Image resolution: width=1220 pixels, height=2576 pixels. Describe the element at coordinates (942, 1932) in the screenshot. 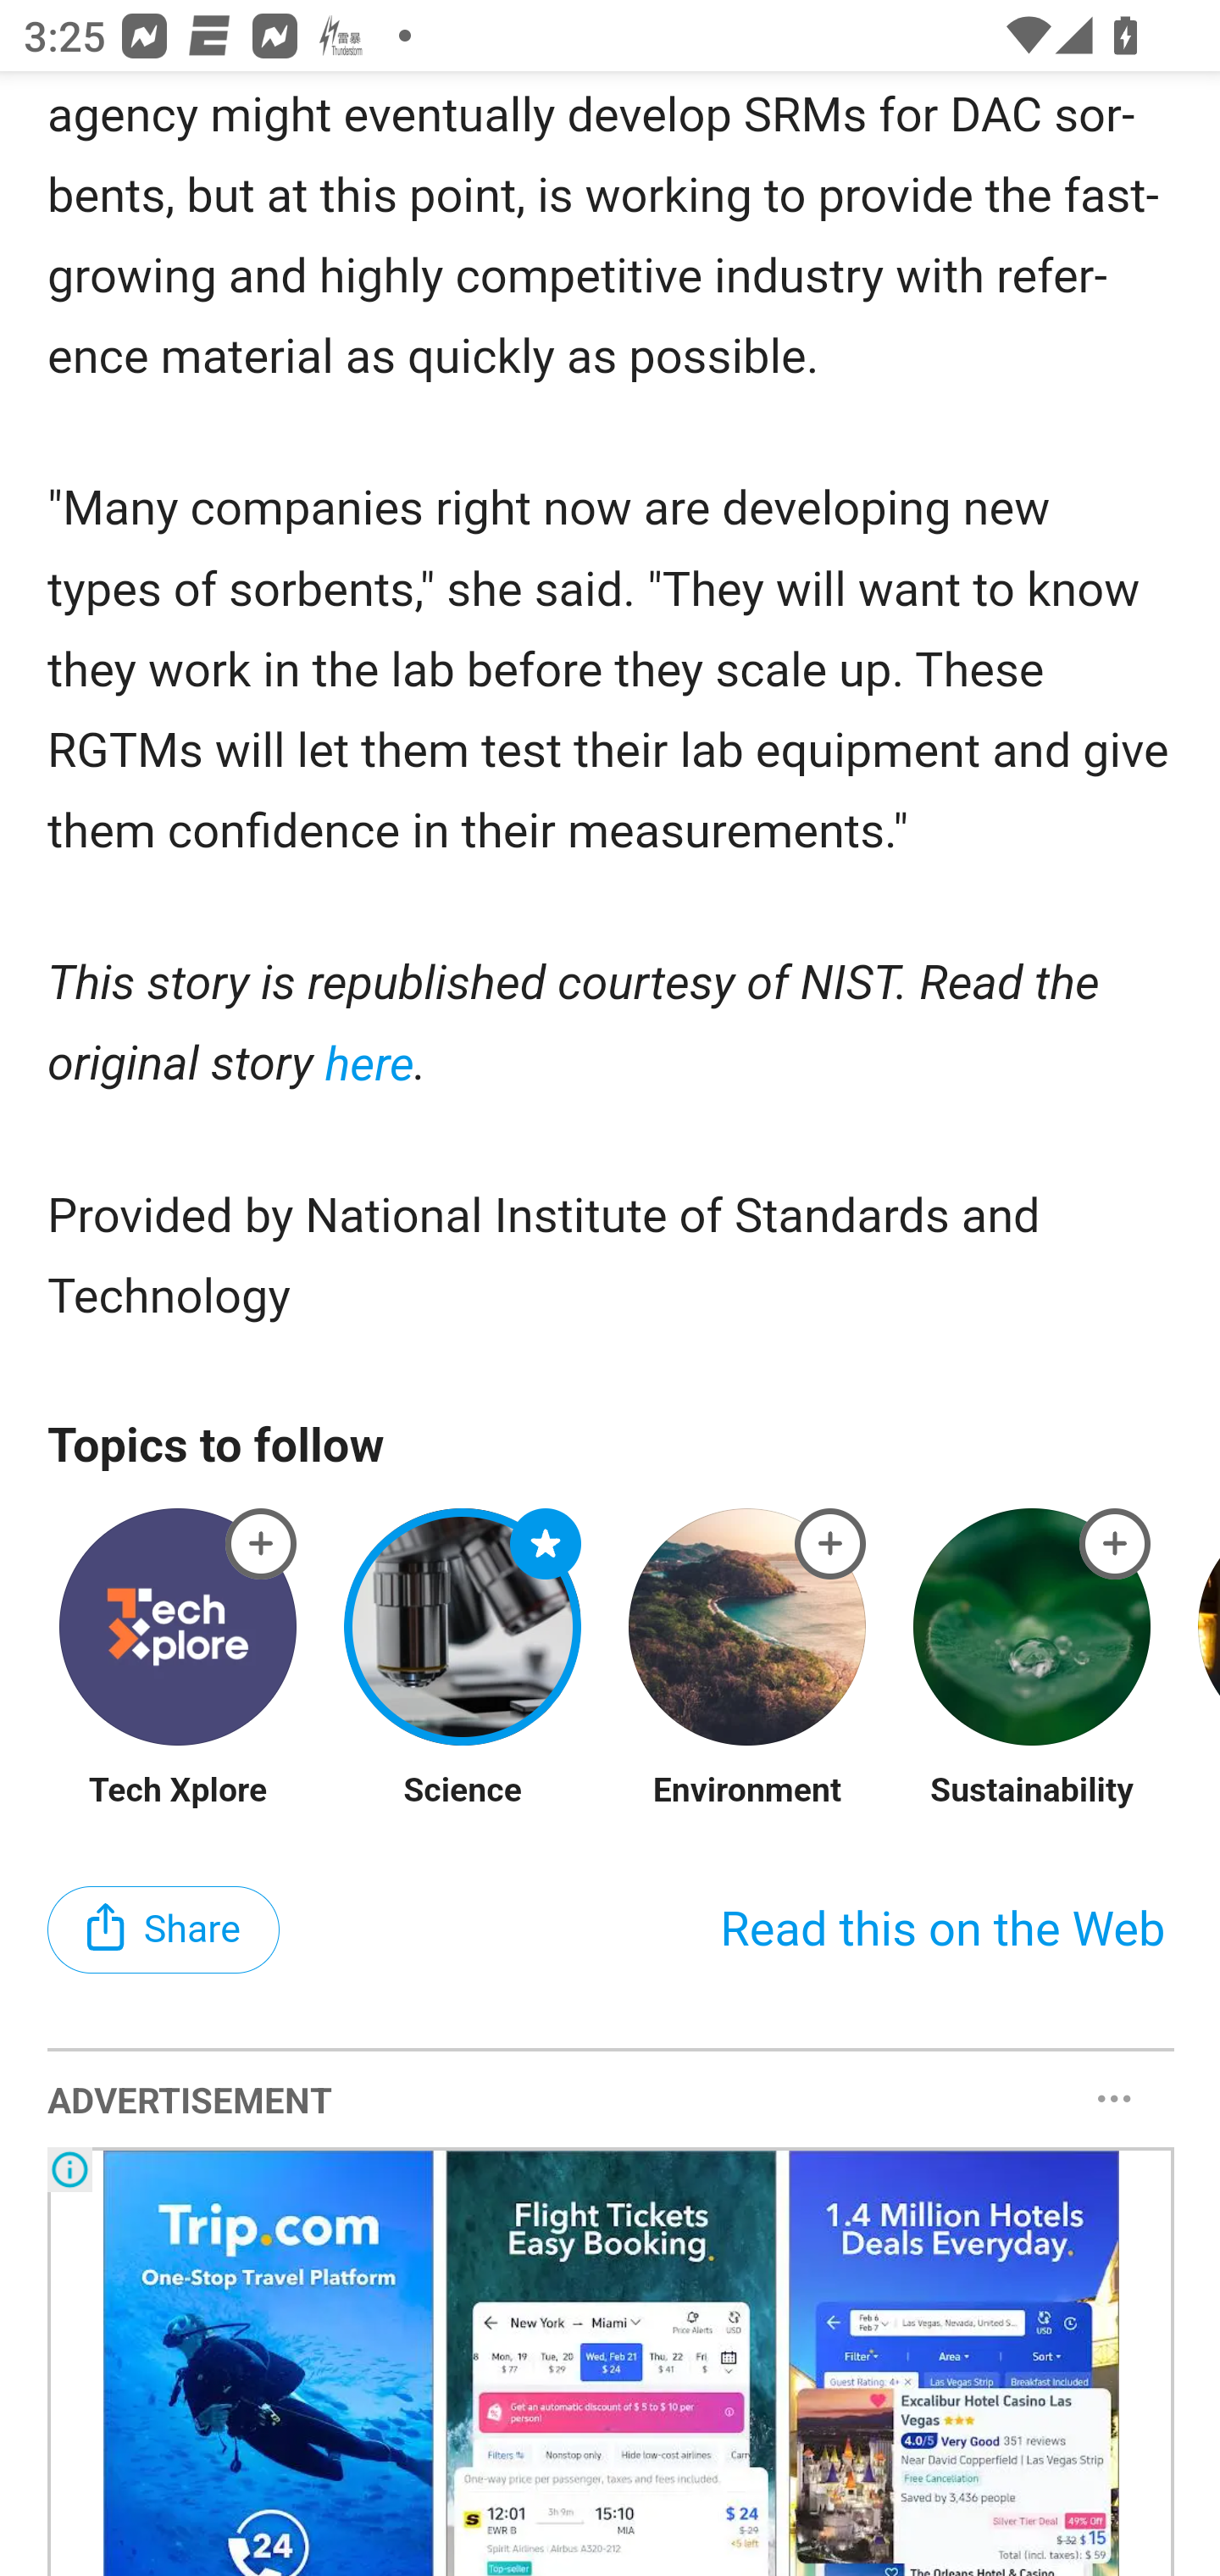

I see `Read this on the Web` at that location.